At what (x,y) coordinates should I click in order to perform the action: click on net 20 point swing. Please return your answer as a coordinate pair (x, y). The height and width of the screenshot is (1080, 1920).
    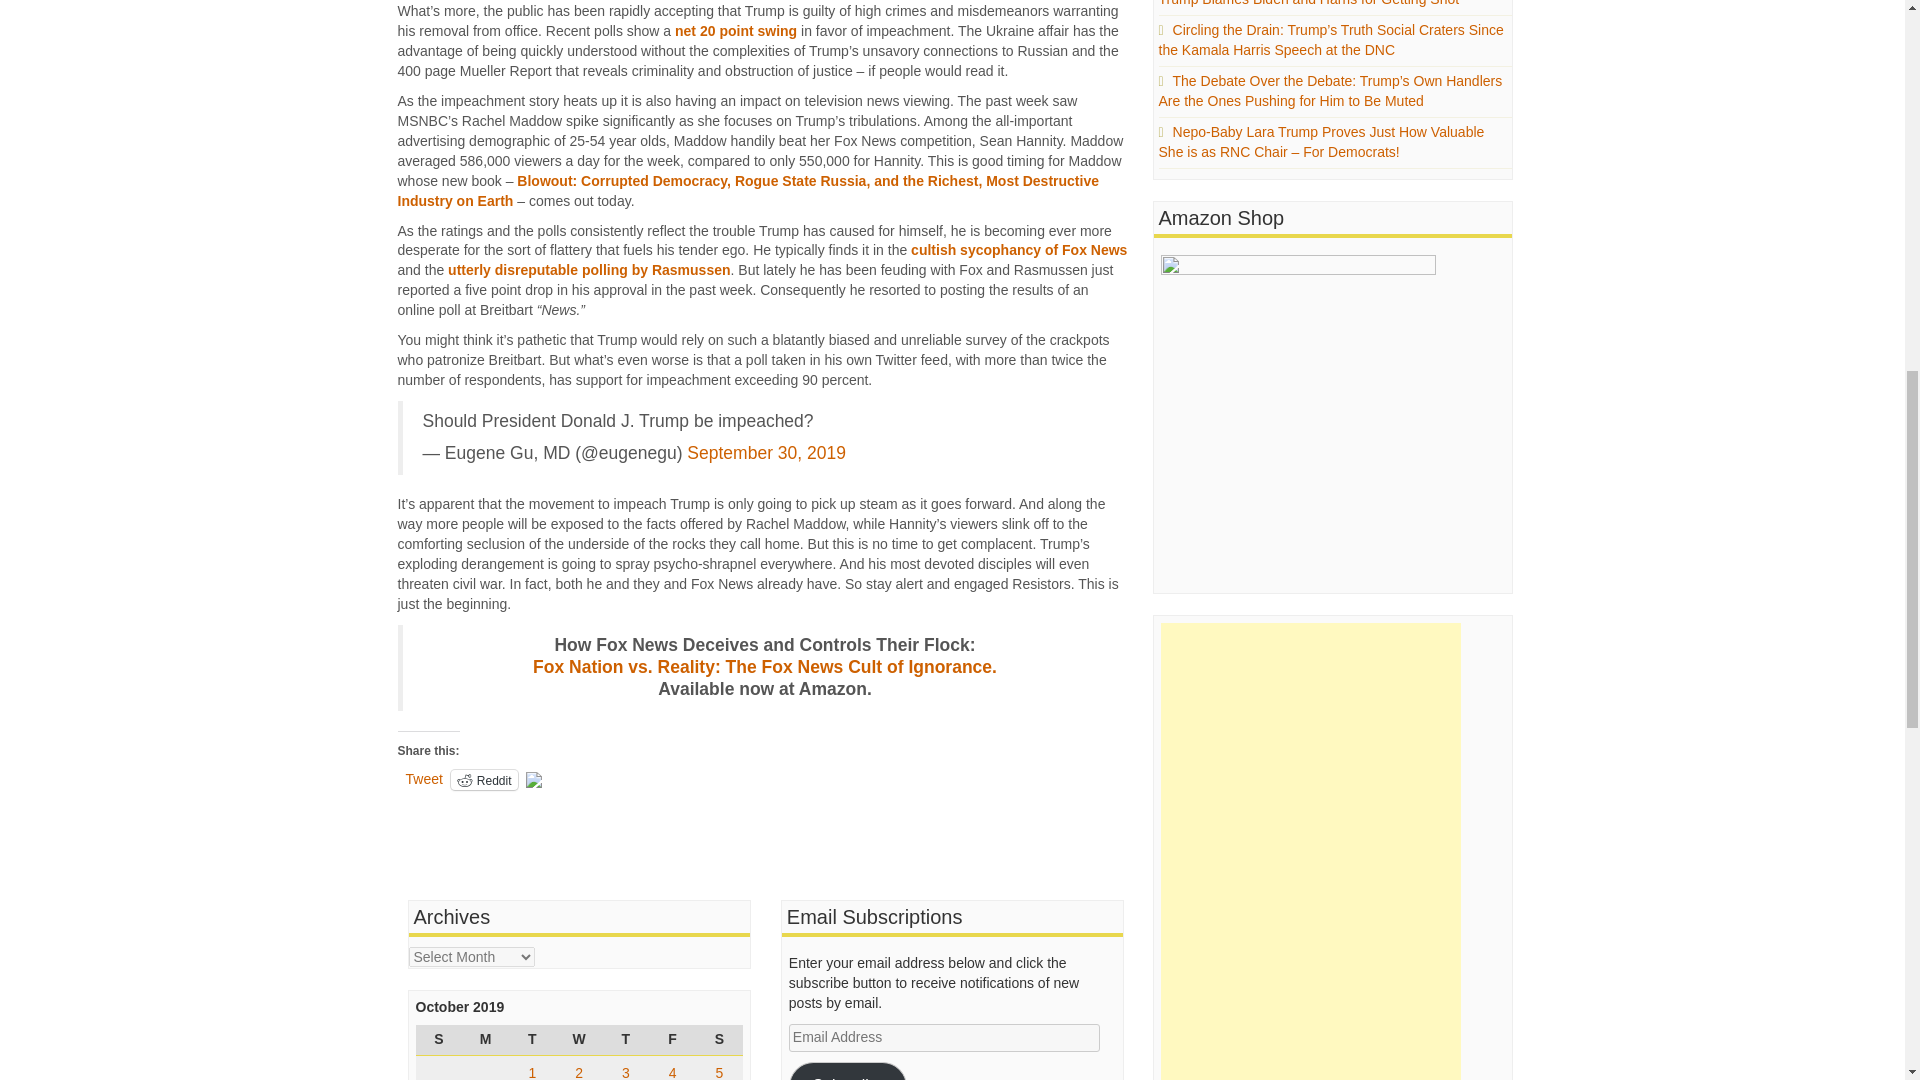
    Looking at the image, I should click on (736, 30).